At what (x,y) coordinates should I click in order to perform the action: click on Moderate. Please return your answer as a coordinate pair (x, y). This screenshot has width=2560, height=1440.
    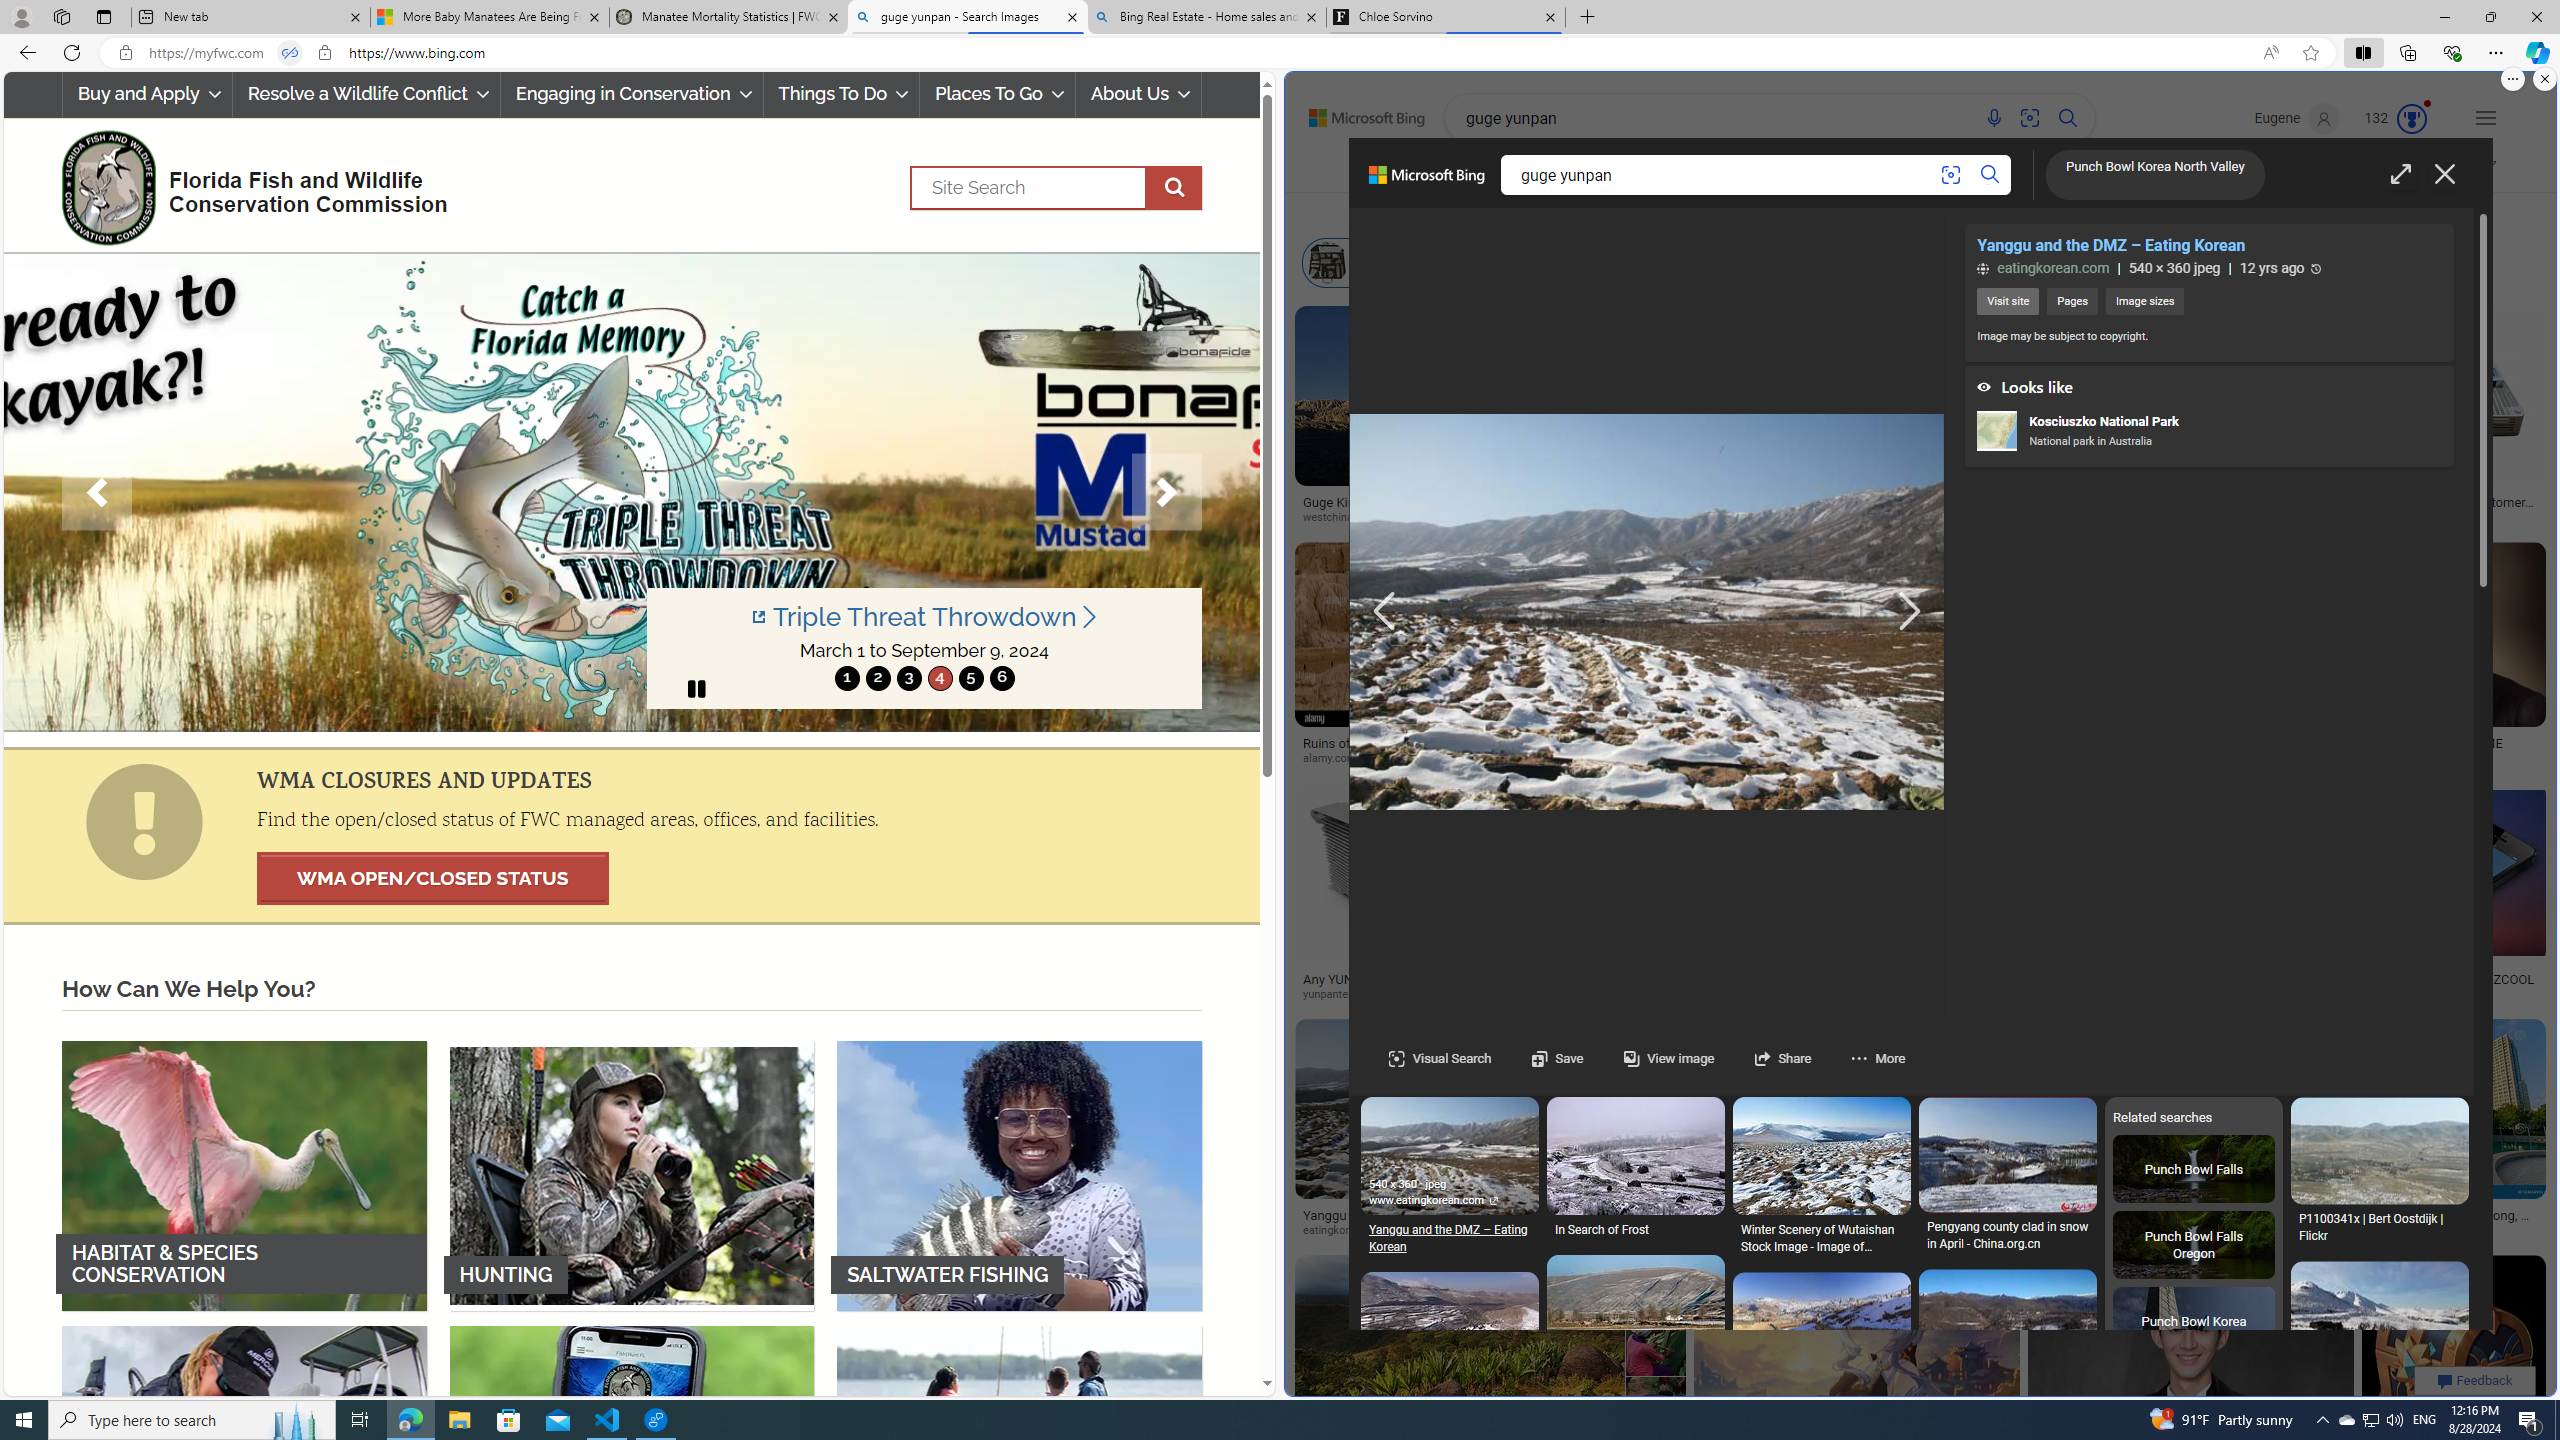
    Looking at the image, I should click on (2386, 170).